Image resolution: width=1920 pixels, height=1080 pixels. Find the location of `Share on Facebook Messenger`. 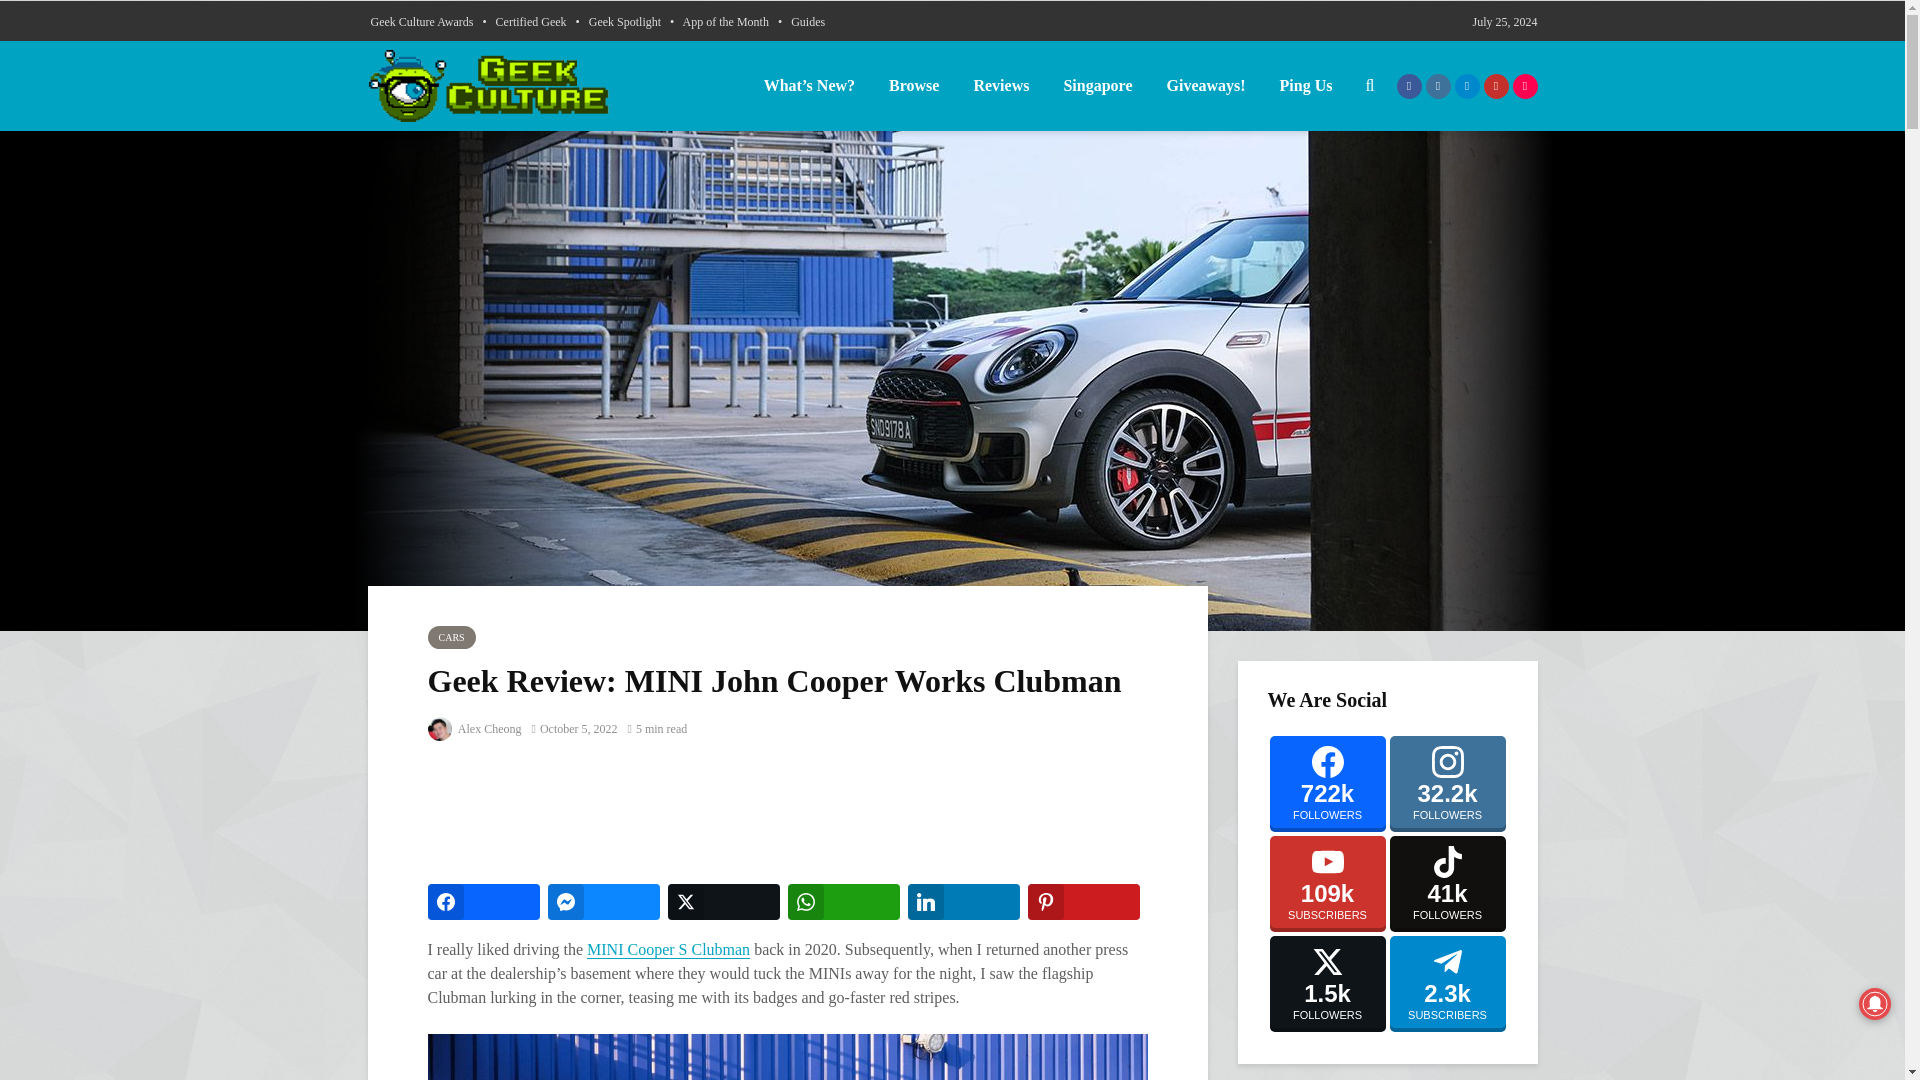

Share on Facebook Messenger is located at coordinates (604, 902).